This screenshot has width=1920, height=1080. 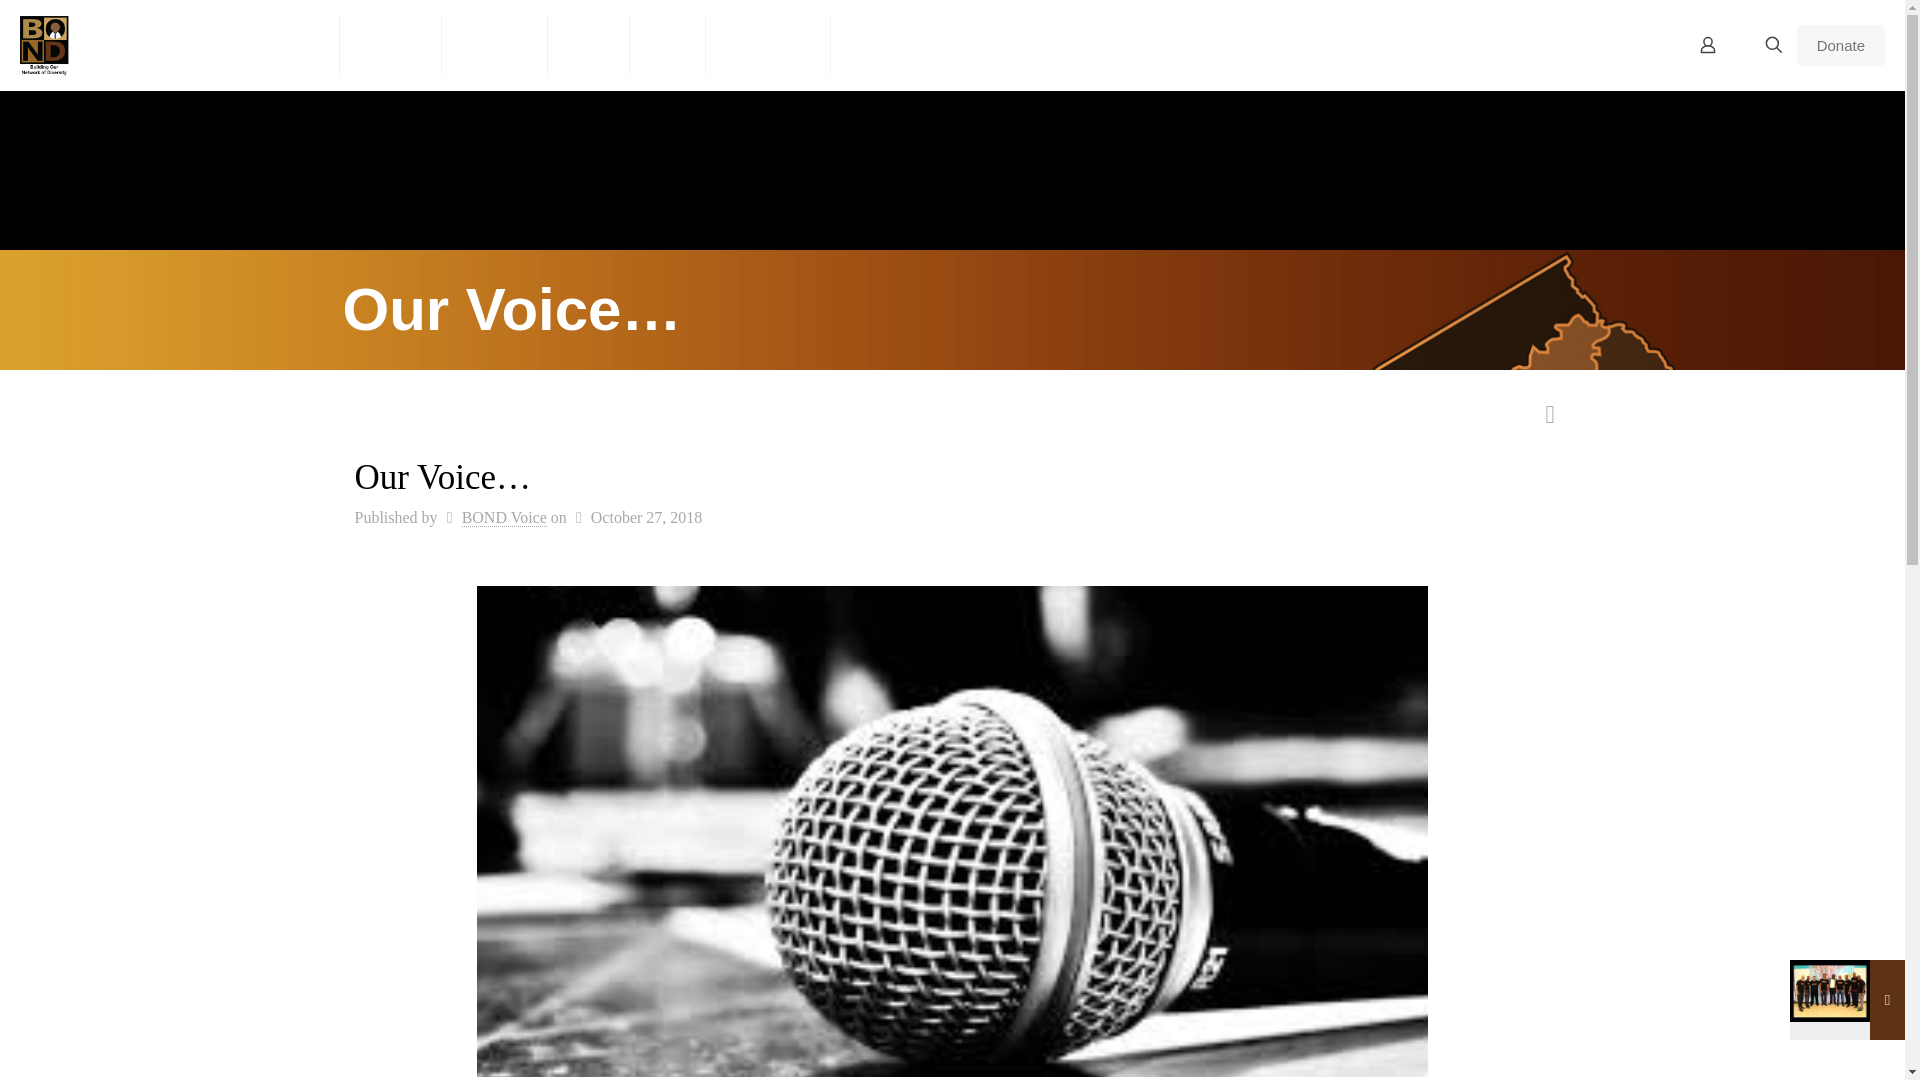 I want to click on Programs, so click(x=494, y=44).